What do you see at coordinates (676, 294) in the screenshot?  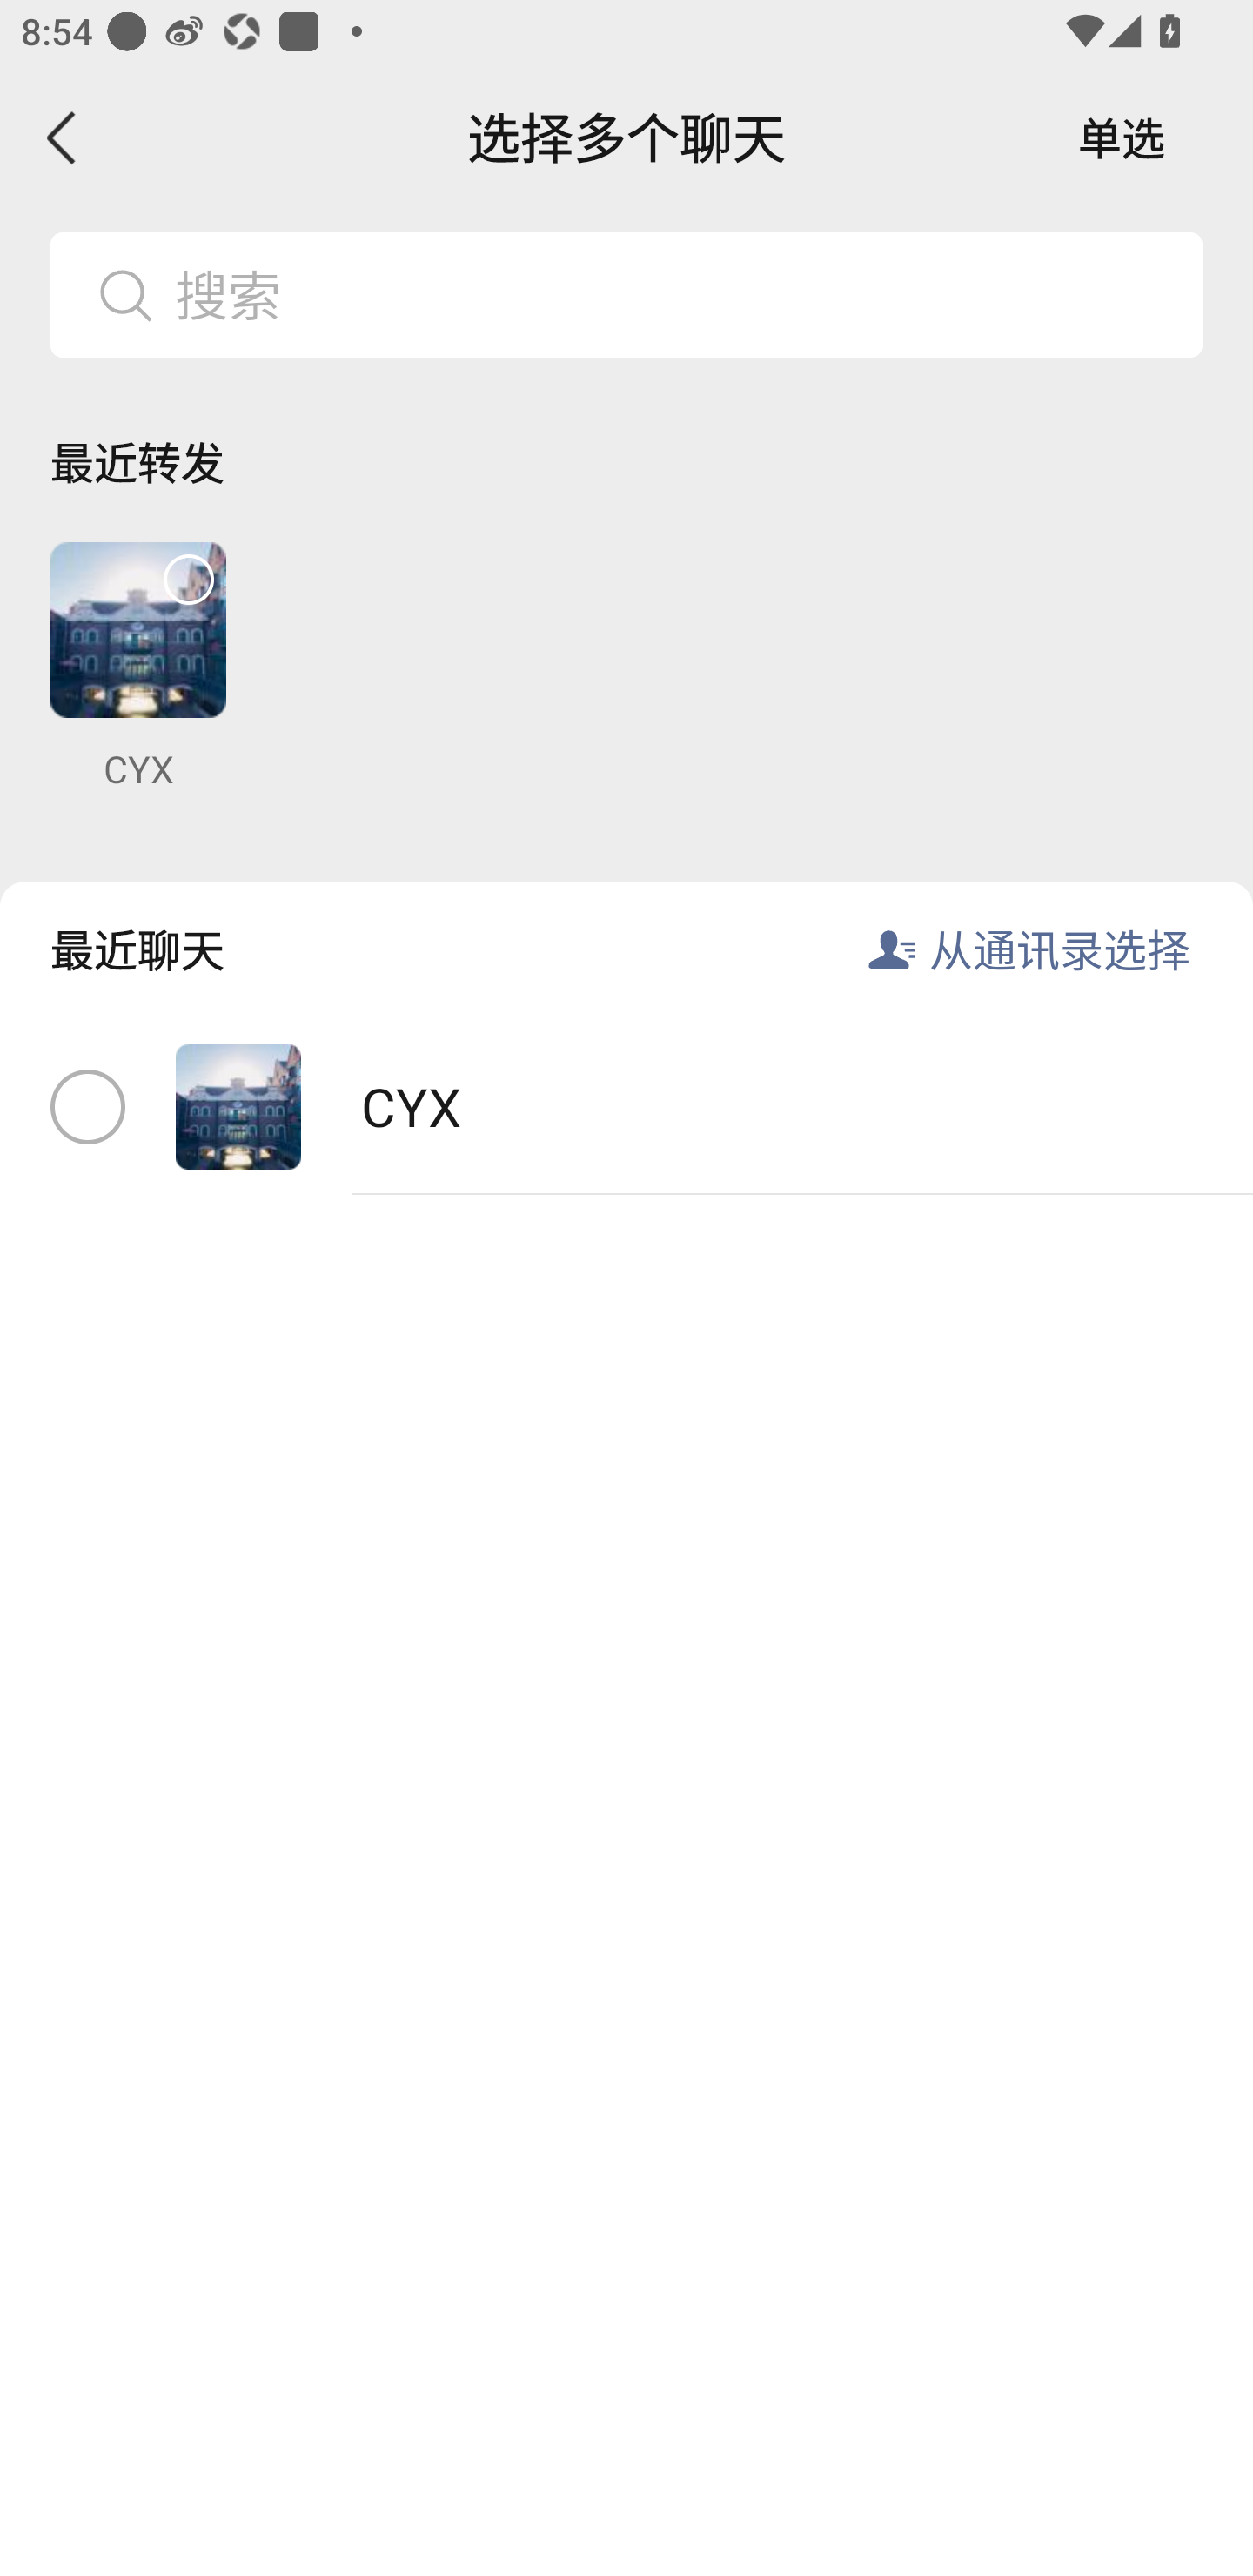 I see `搜索` at bounding box center [676, 294].